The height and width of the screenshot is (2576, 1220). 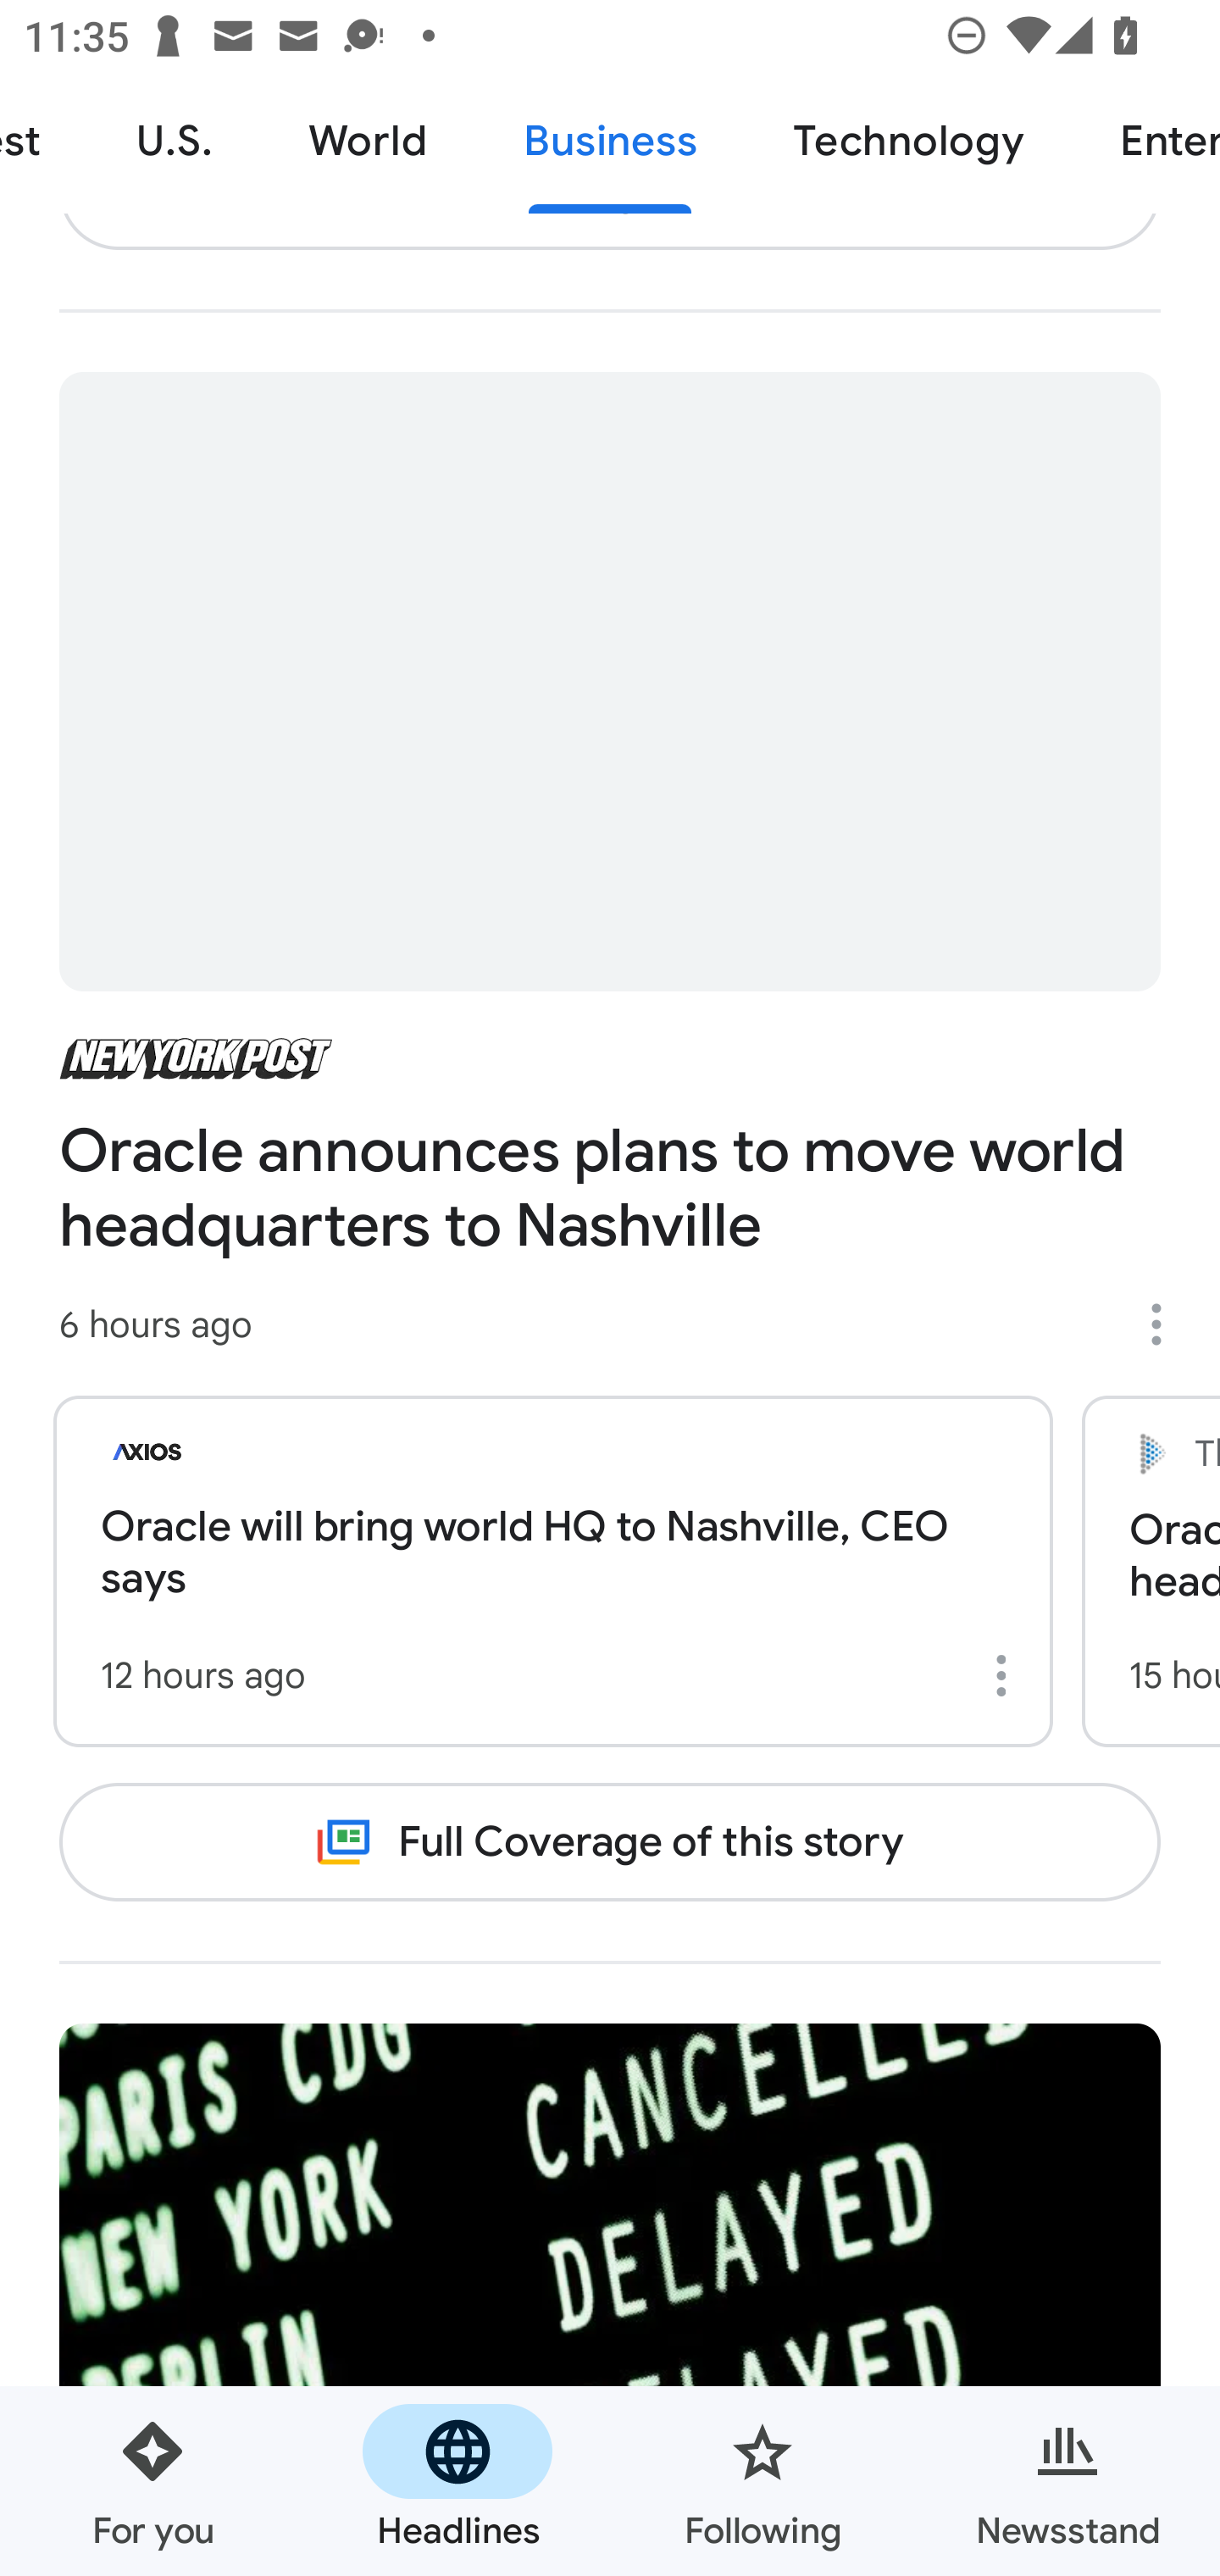 I want to click on World, so click(x=368, y=142).